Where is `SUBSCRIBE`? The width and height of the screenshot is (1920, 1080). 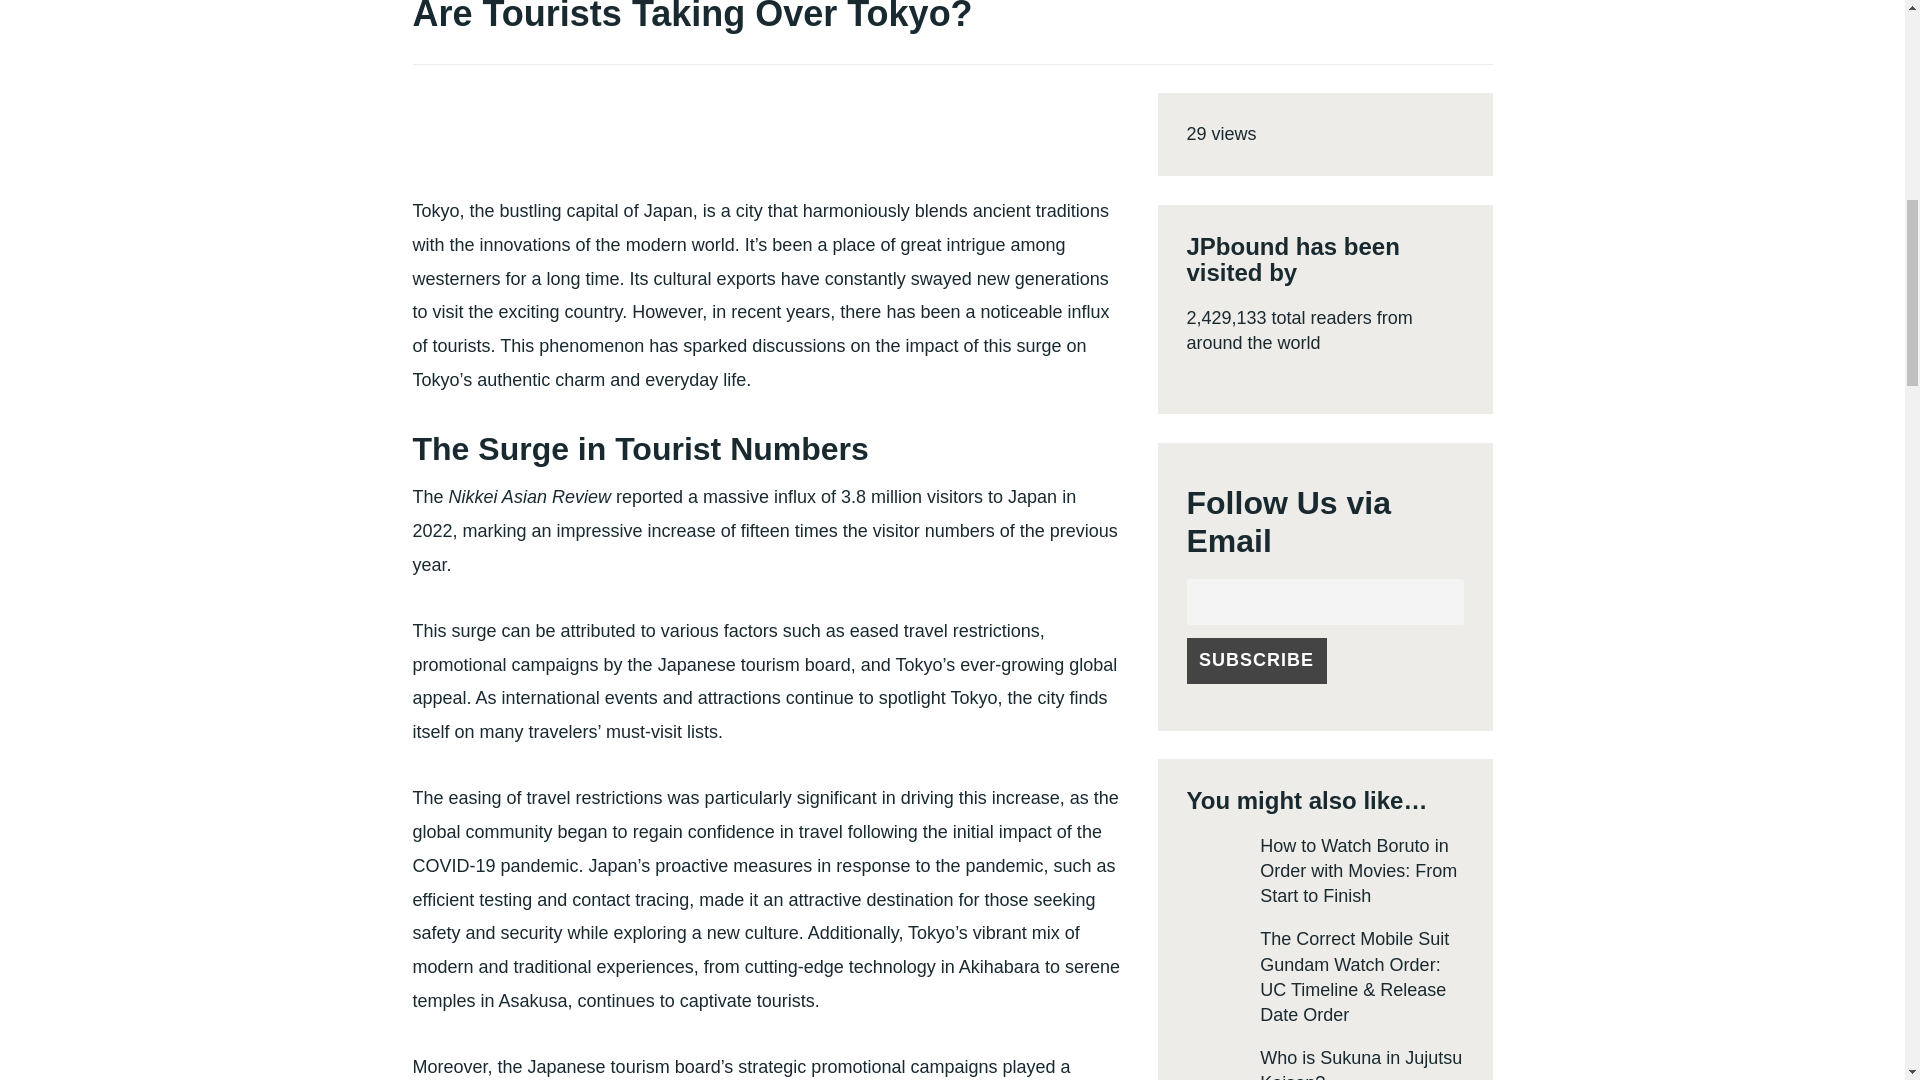
SUBSCRIBE is located at coordinates (1256, 660).